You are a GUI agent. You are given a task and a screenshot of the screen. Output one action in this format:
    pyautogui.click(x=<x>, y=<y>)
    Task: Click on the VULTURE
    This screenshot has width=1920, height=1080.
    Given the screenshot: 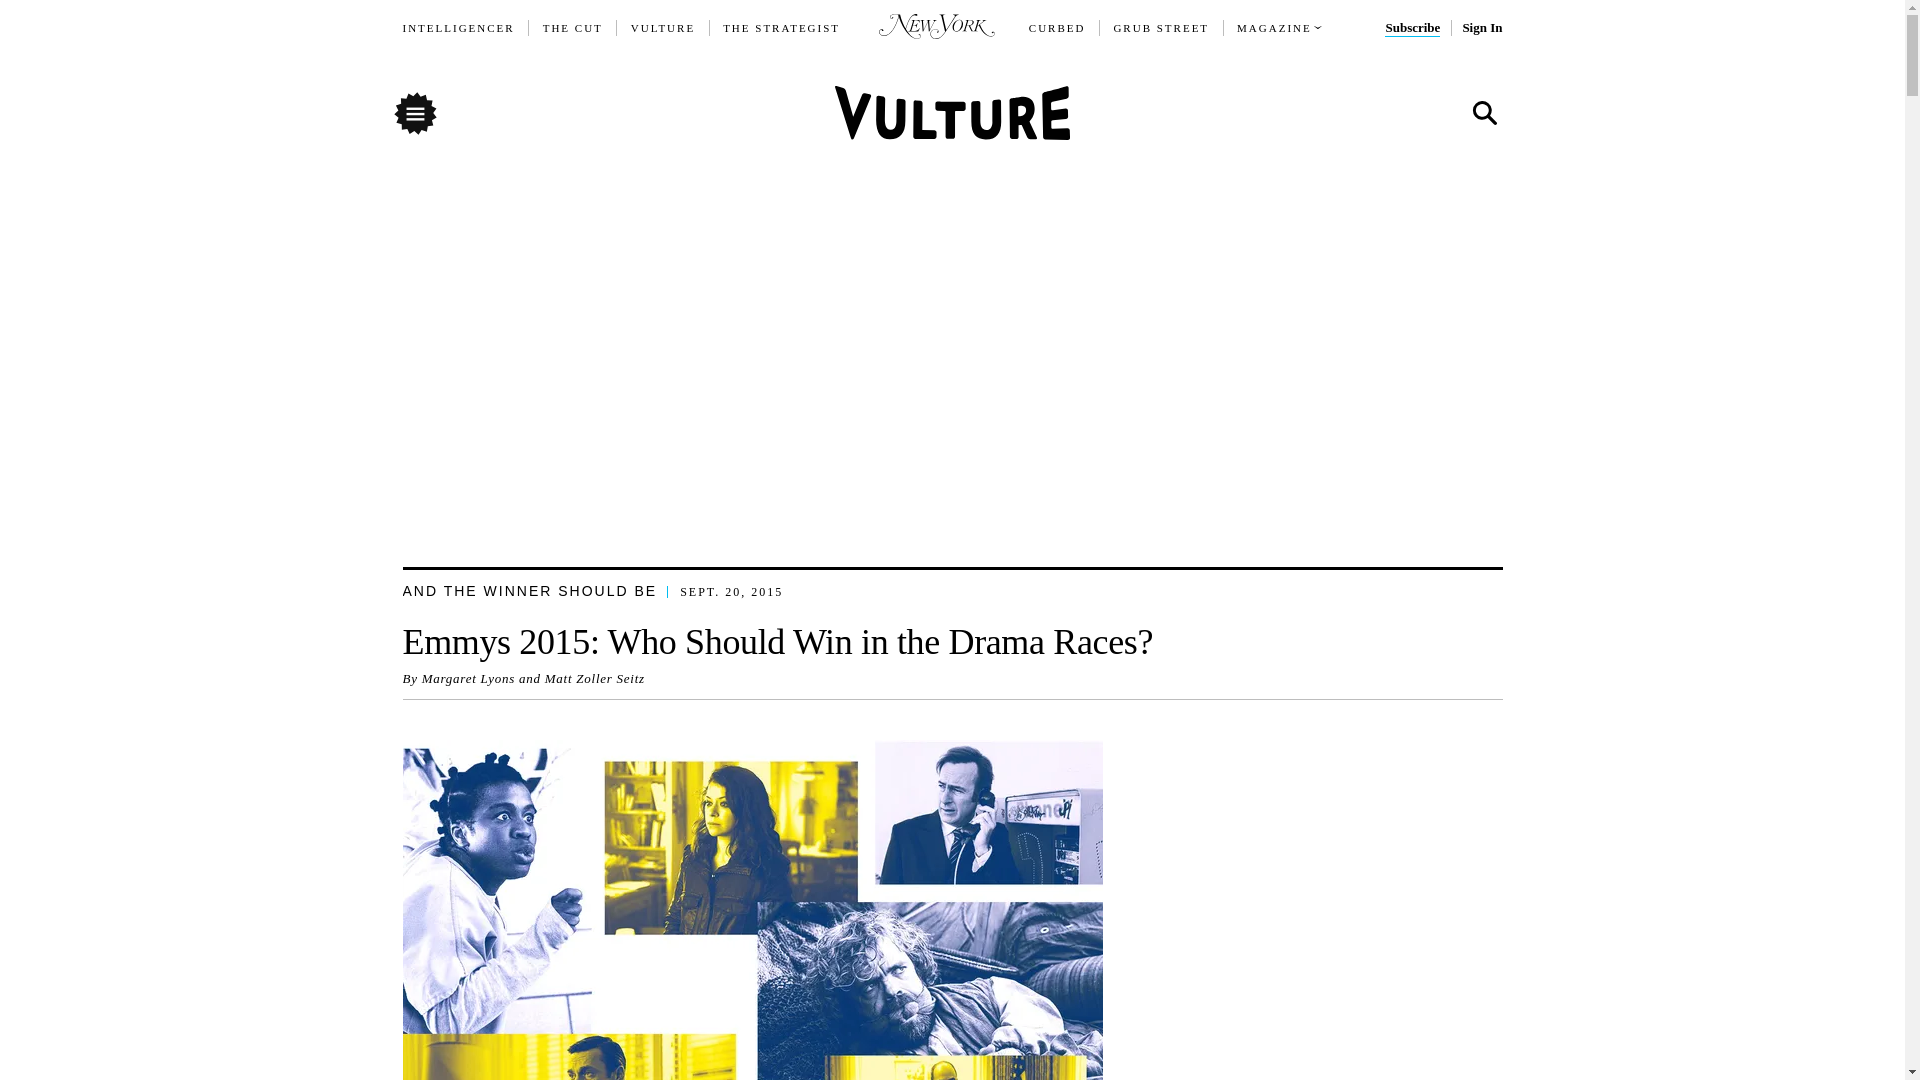 What is the action you would take?
    pyautogui.click(x=663, y=28)
    